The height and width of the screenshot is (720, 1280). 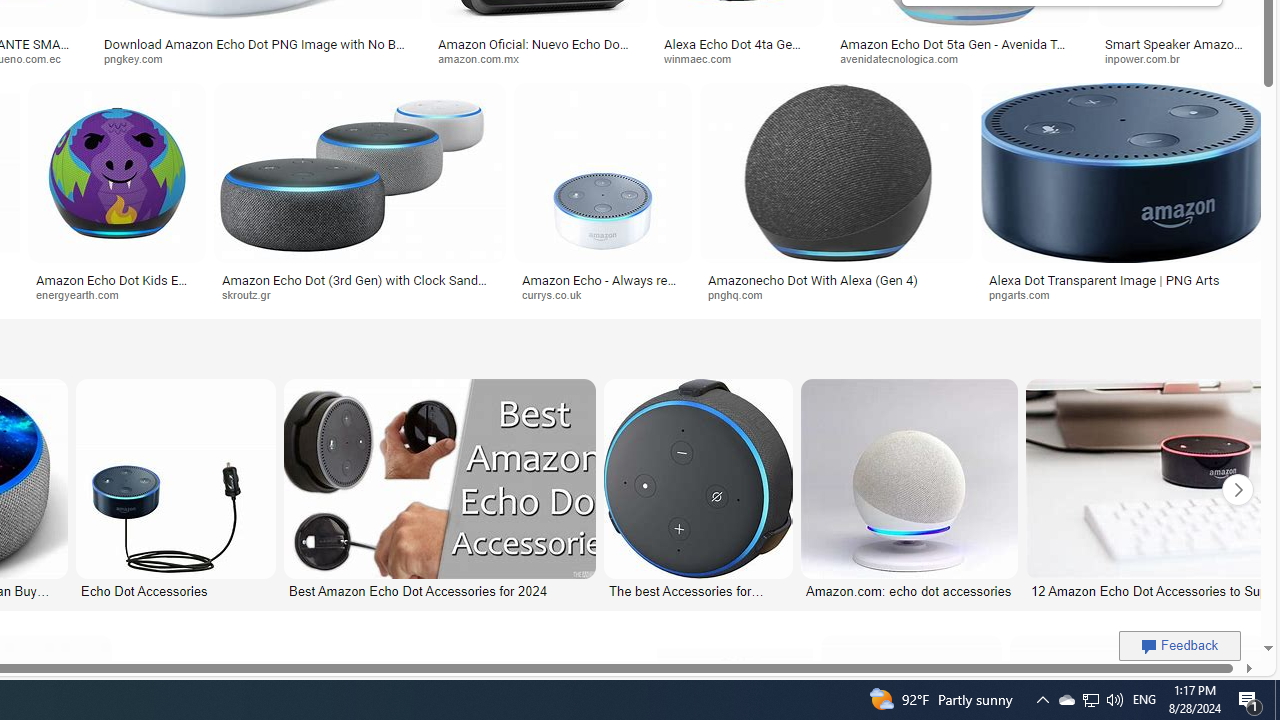 What do you see at coordinates (1122, 172) in the screenshot?
I see `Image result for Amazon Echo Dot PNG` at bounding box center [1122, 172].